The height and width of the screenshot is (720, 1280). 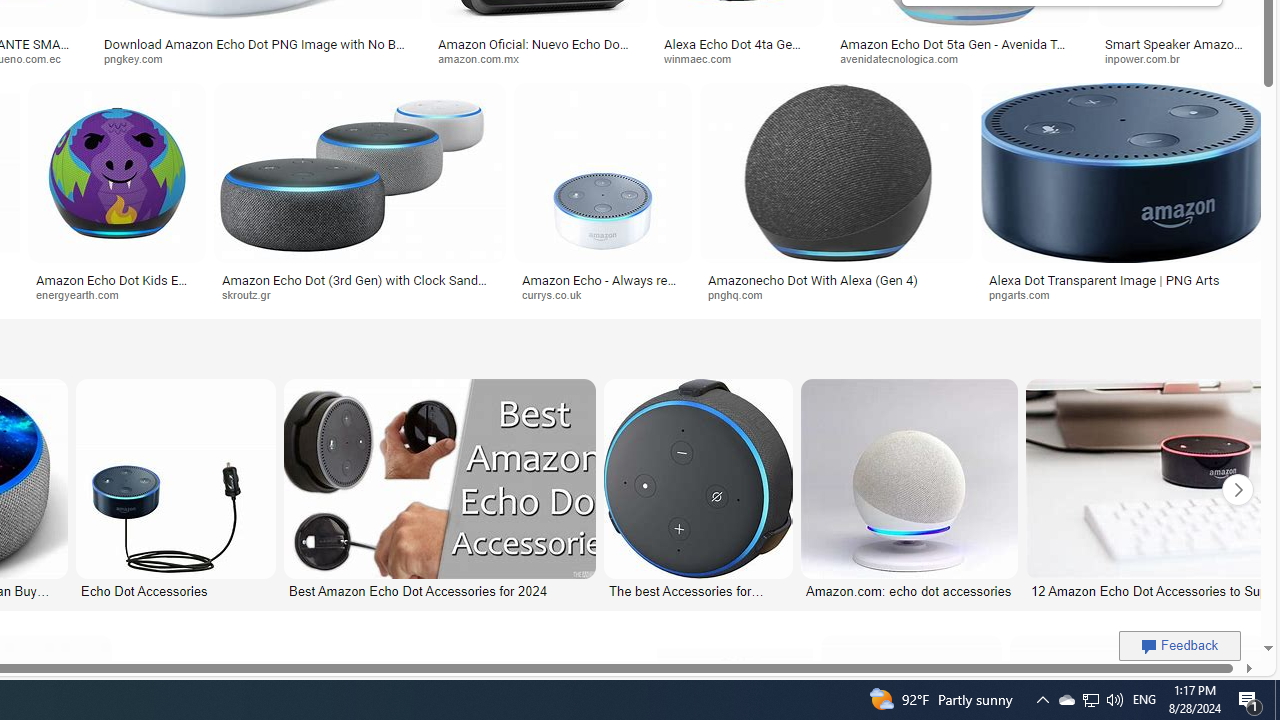 What do you see at coordinates (1122, 172) in the screenshot?
I see `Image result for Amazon Echo Dot PNG` at bounding box center [1122, 172].